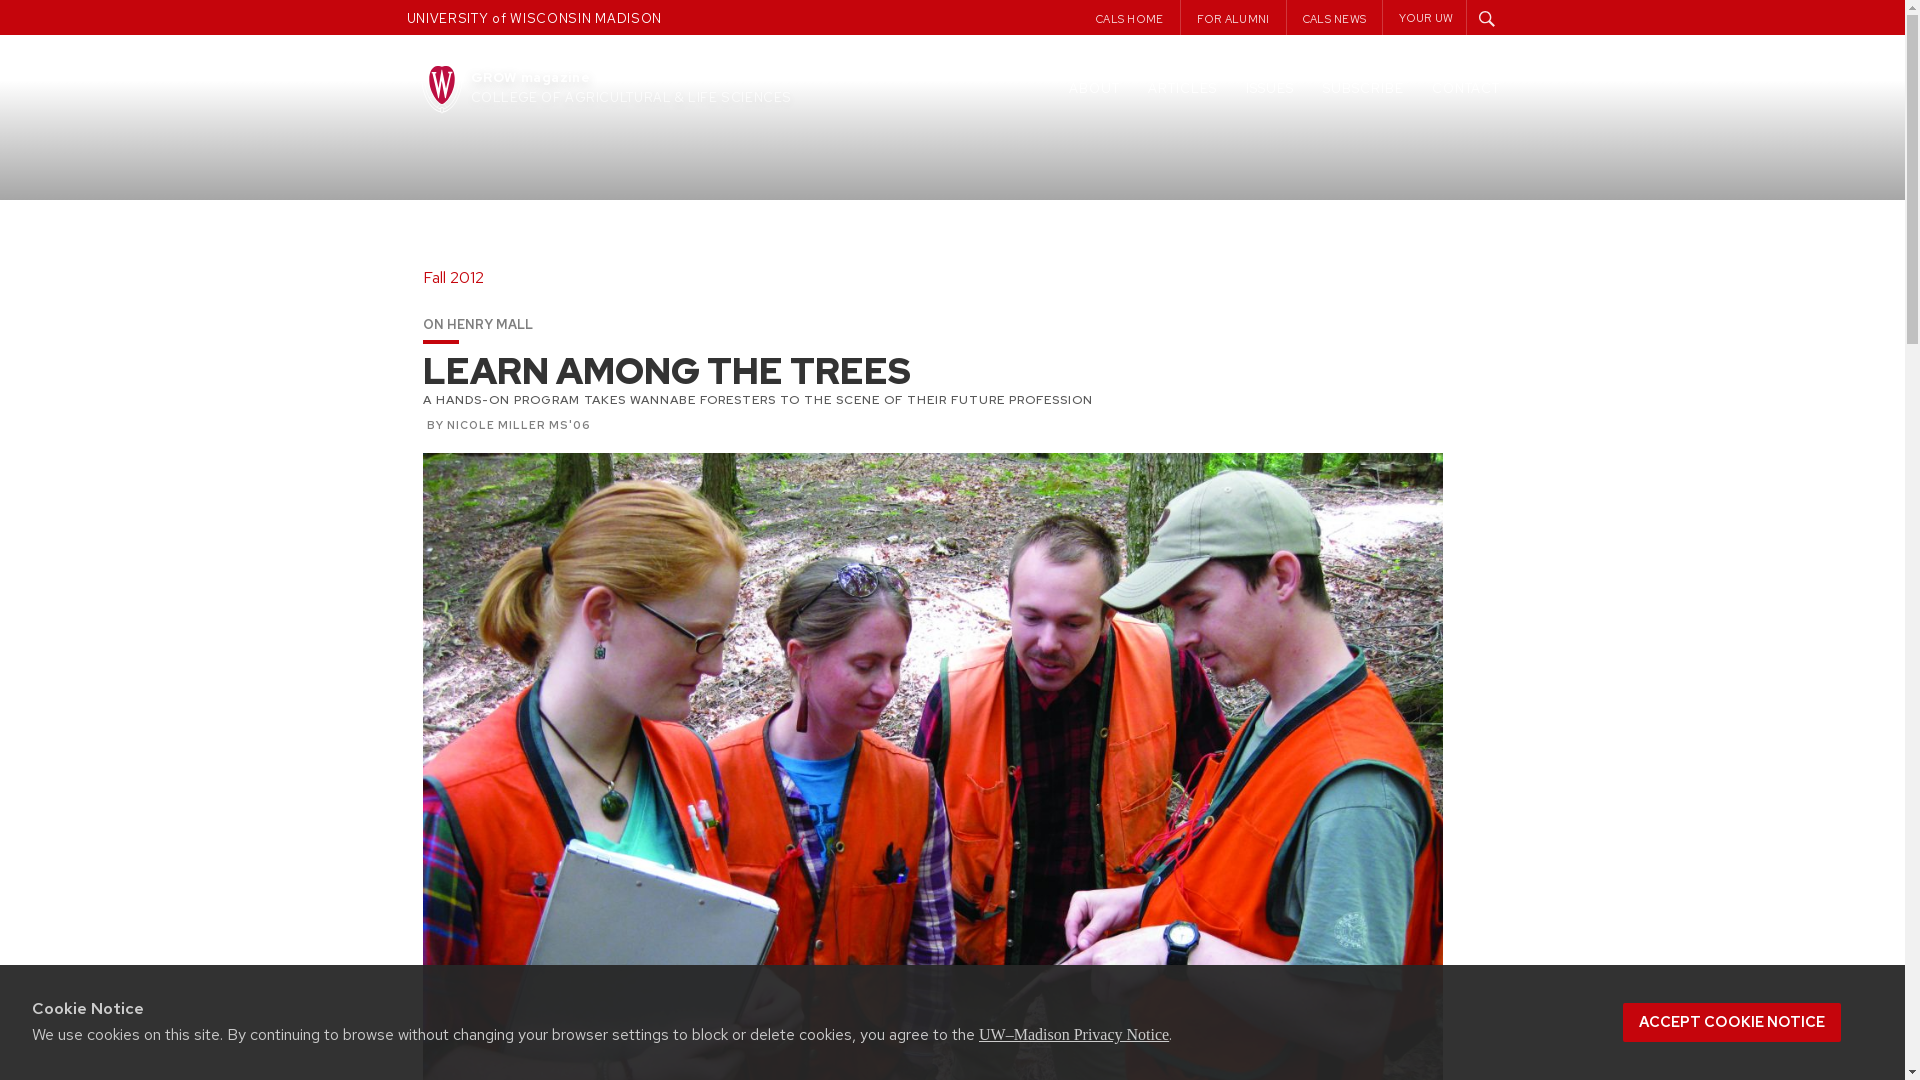 The image size is (1920, 1080). What do you see at coordinates (1094, 88) in the screenshot?
I see `ABOUT` at bounding box center [1094, 88].